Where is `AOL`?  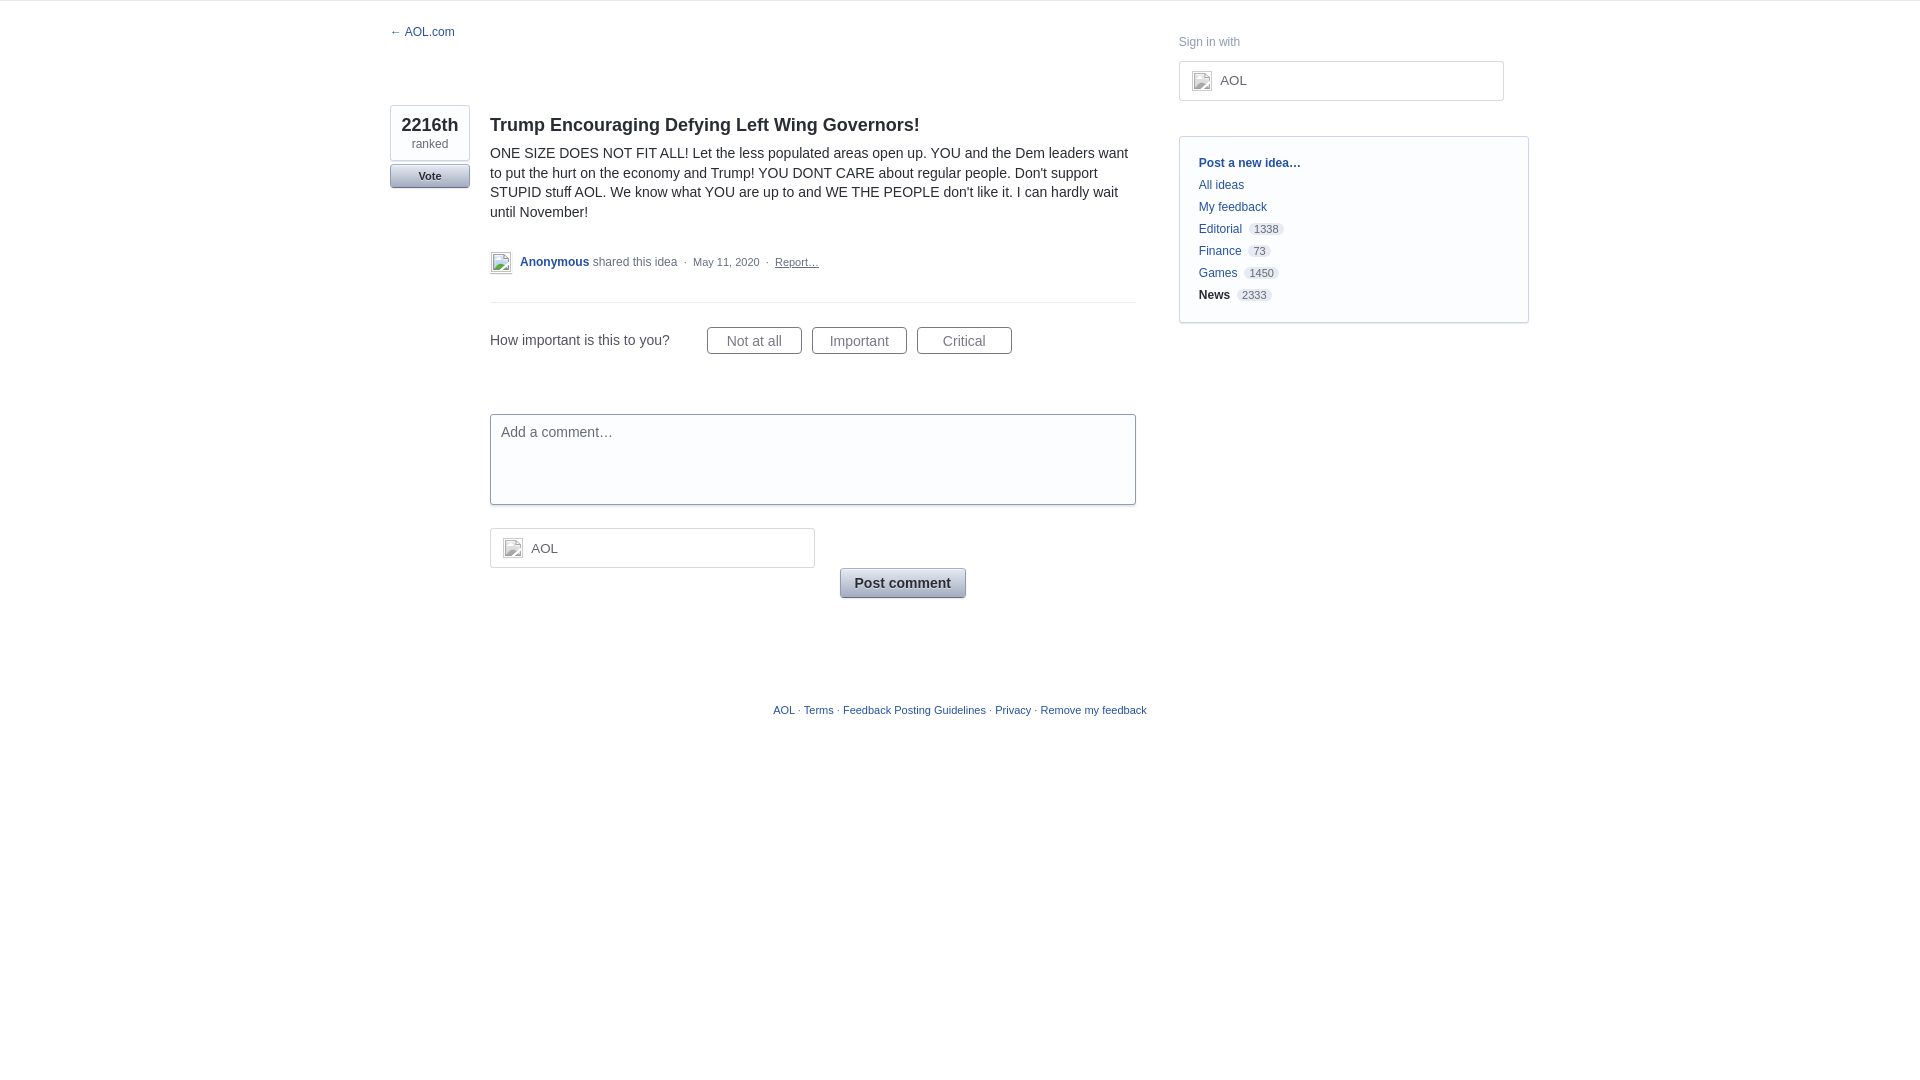
AOL is located at coordinates (652, 548).